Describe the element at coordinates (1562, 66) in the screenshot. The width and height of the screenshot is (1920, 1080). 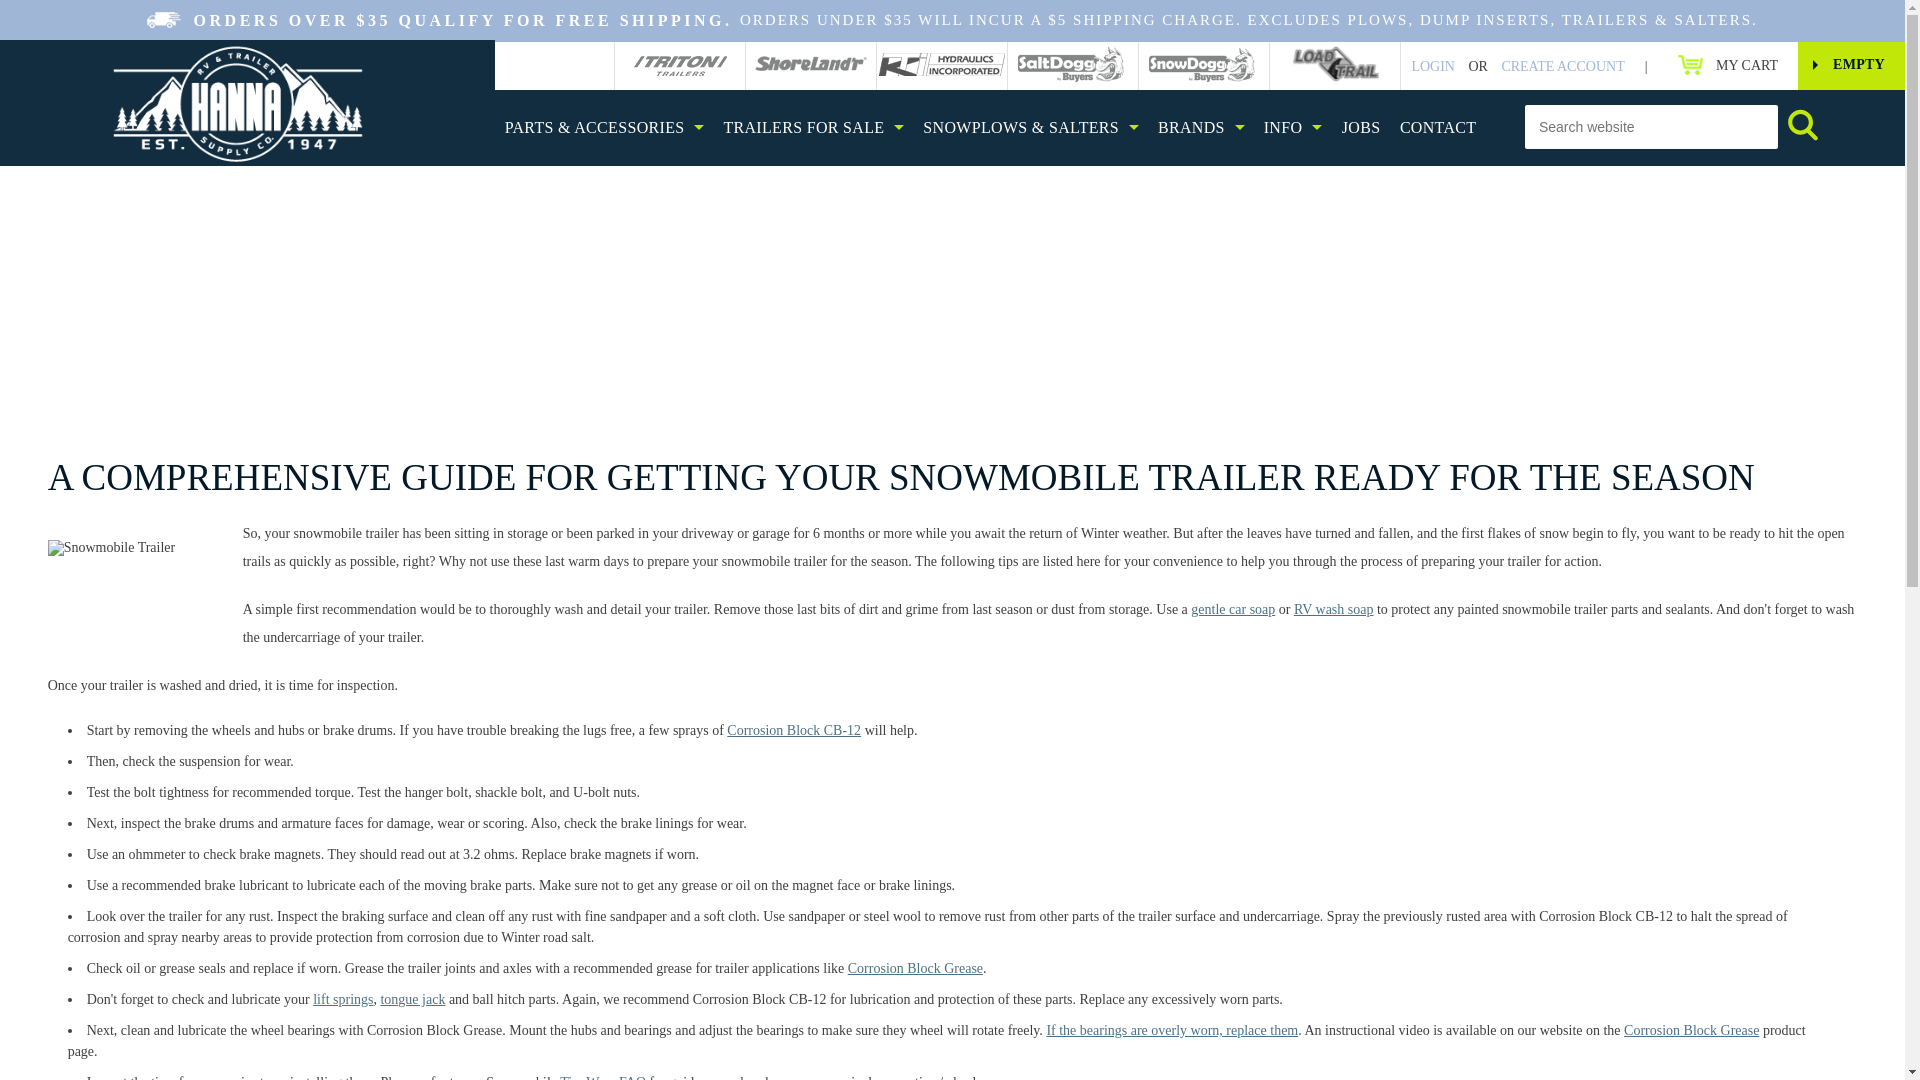
I see `shorelander trailer parts` at that location.